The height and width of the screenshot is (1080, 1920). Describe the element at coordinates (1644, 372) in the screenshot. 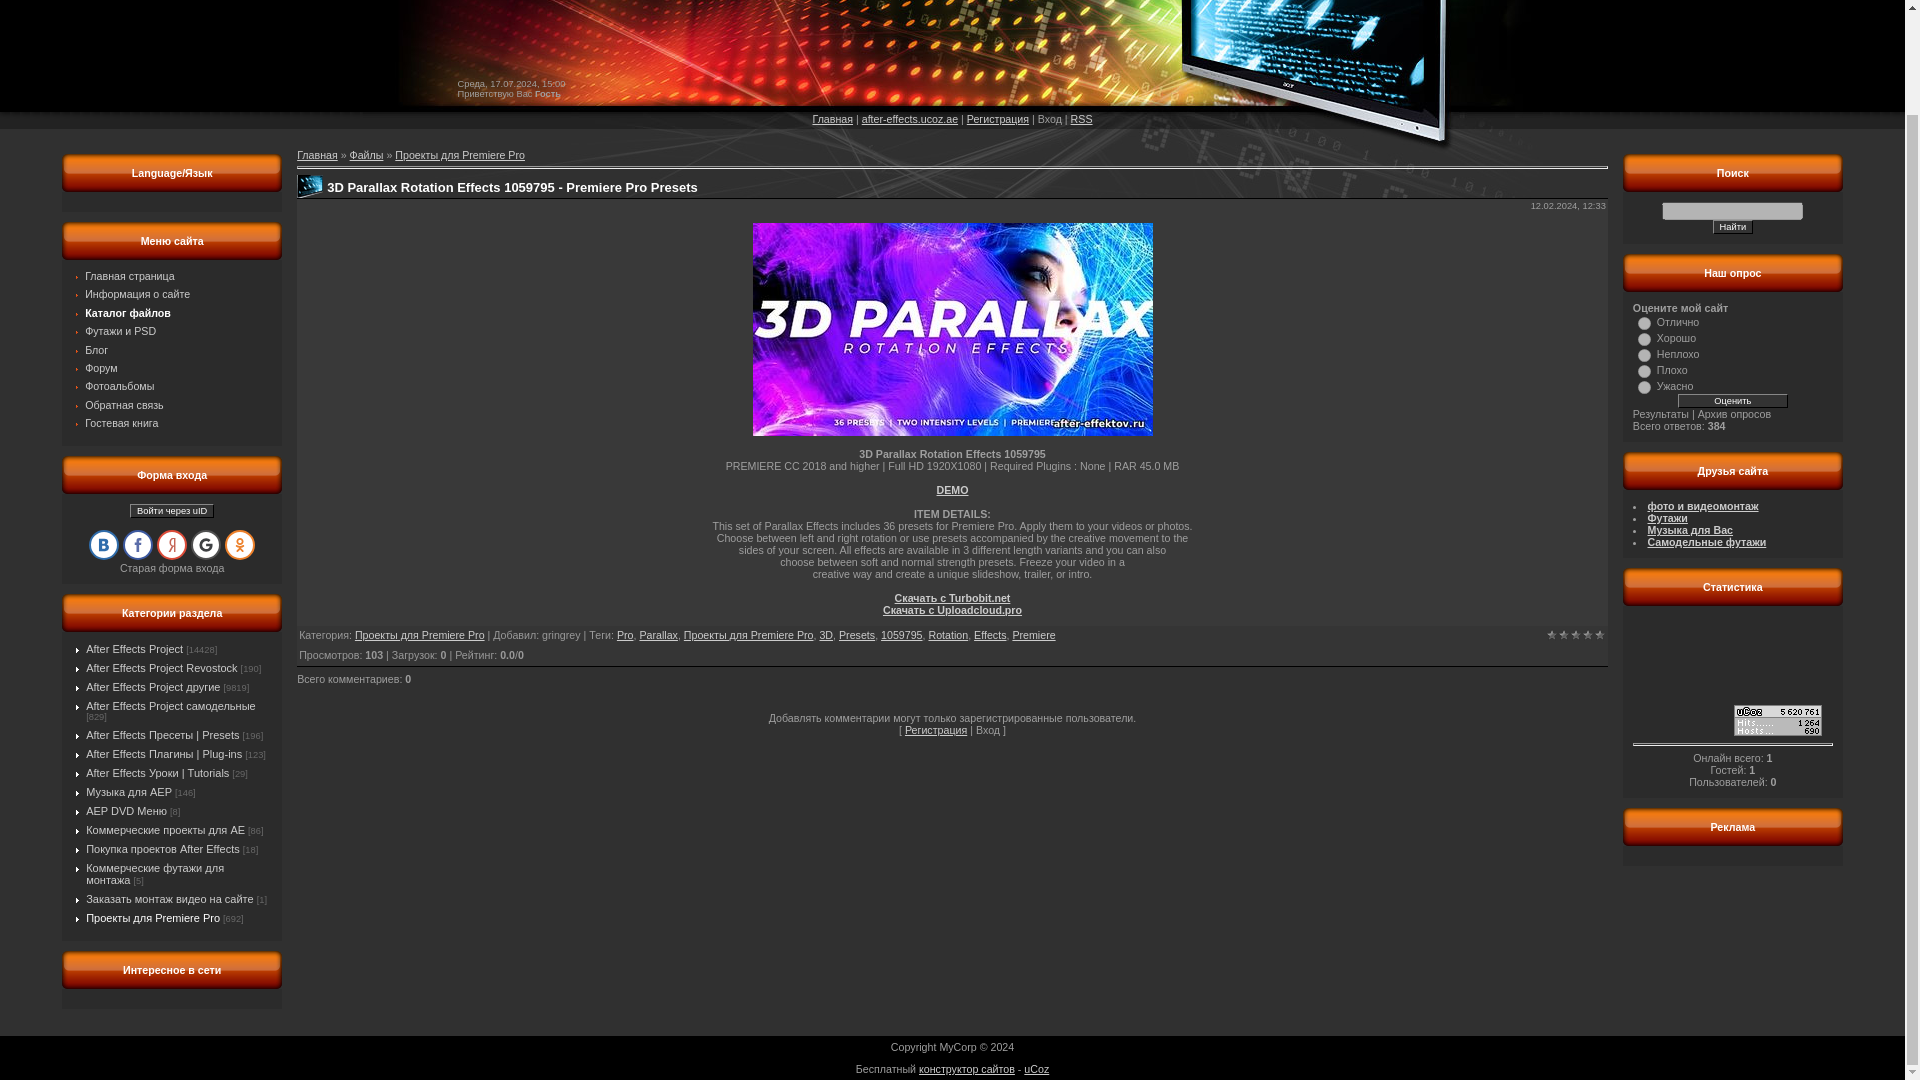

I see `4` at that location.